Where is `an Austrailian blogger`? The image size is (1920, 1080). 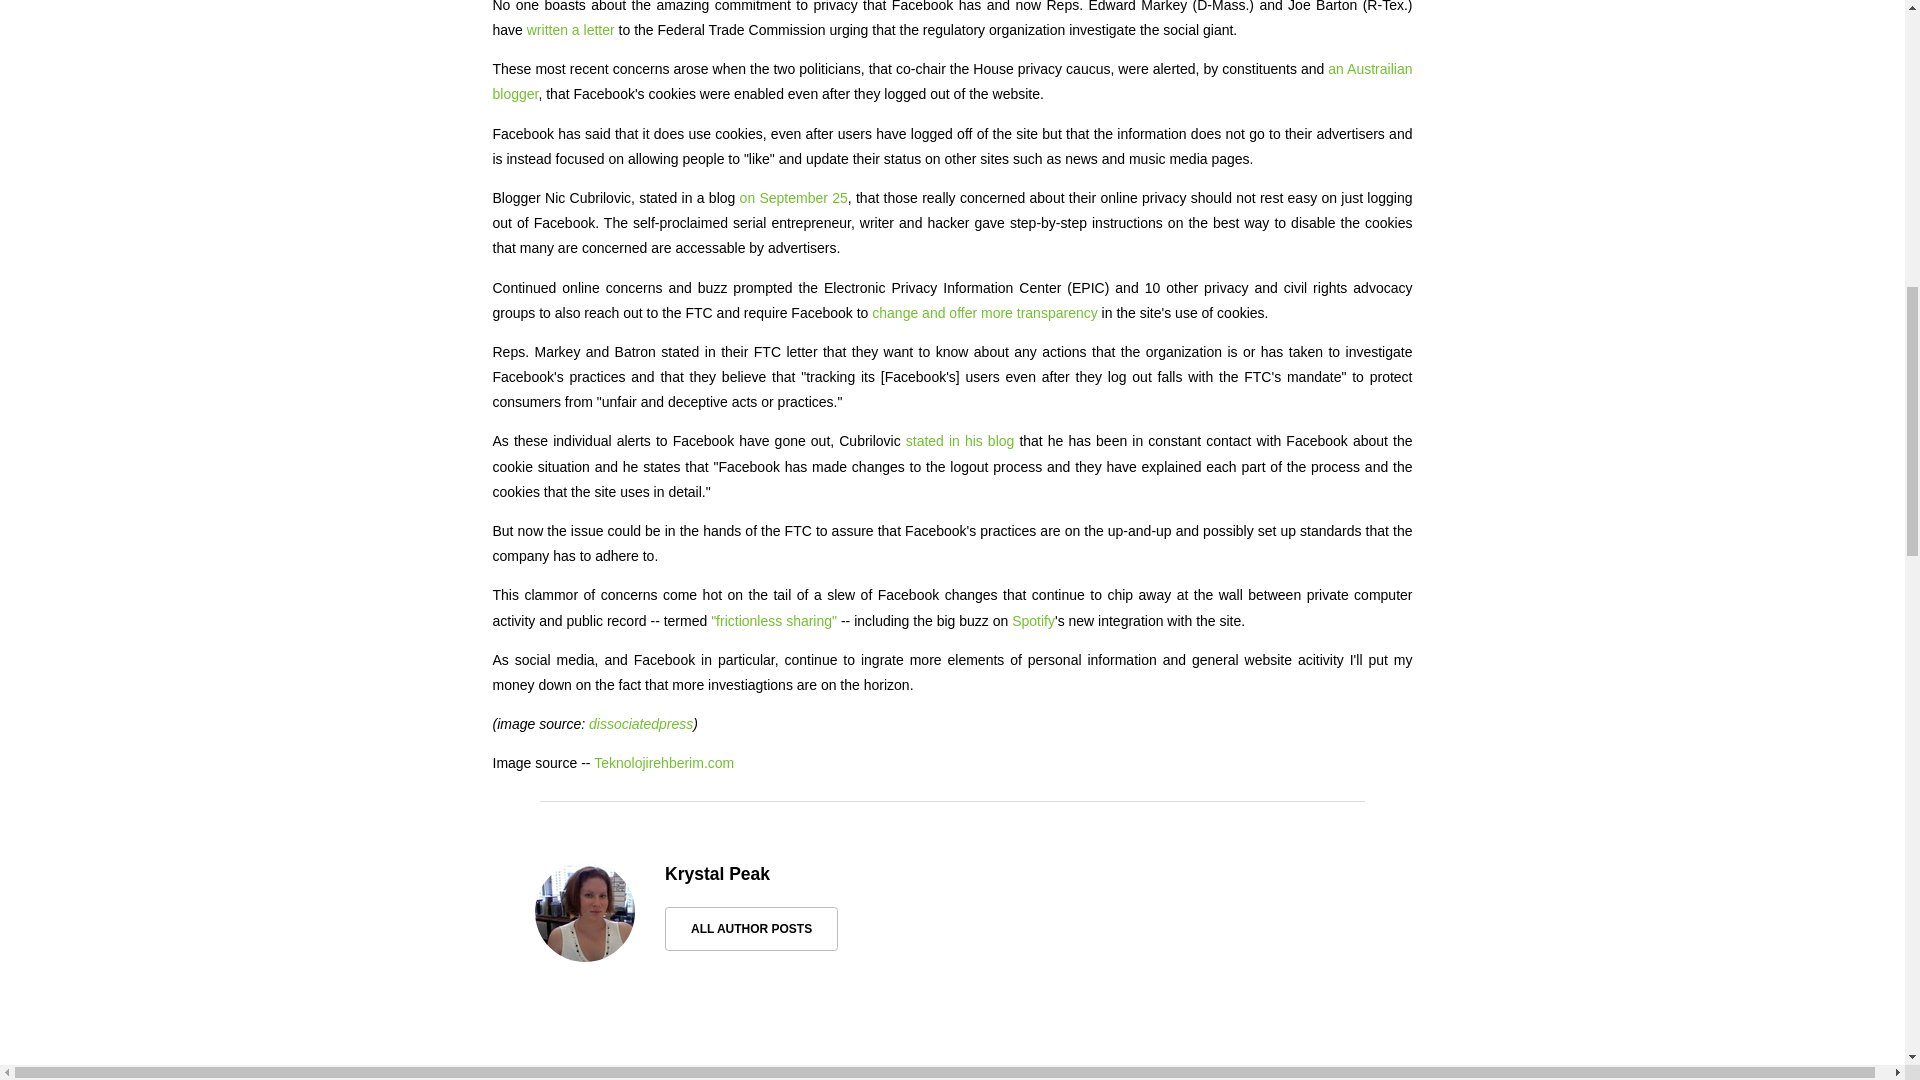
an Austrailian blogger is located at coordinates (951, 80).